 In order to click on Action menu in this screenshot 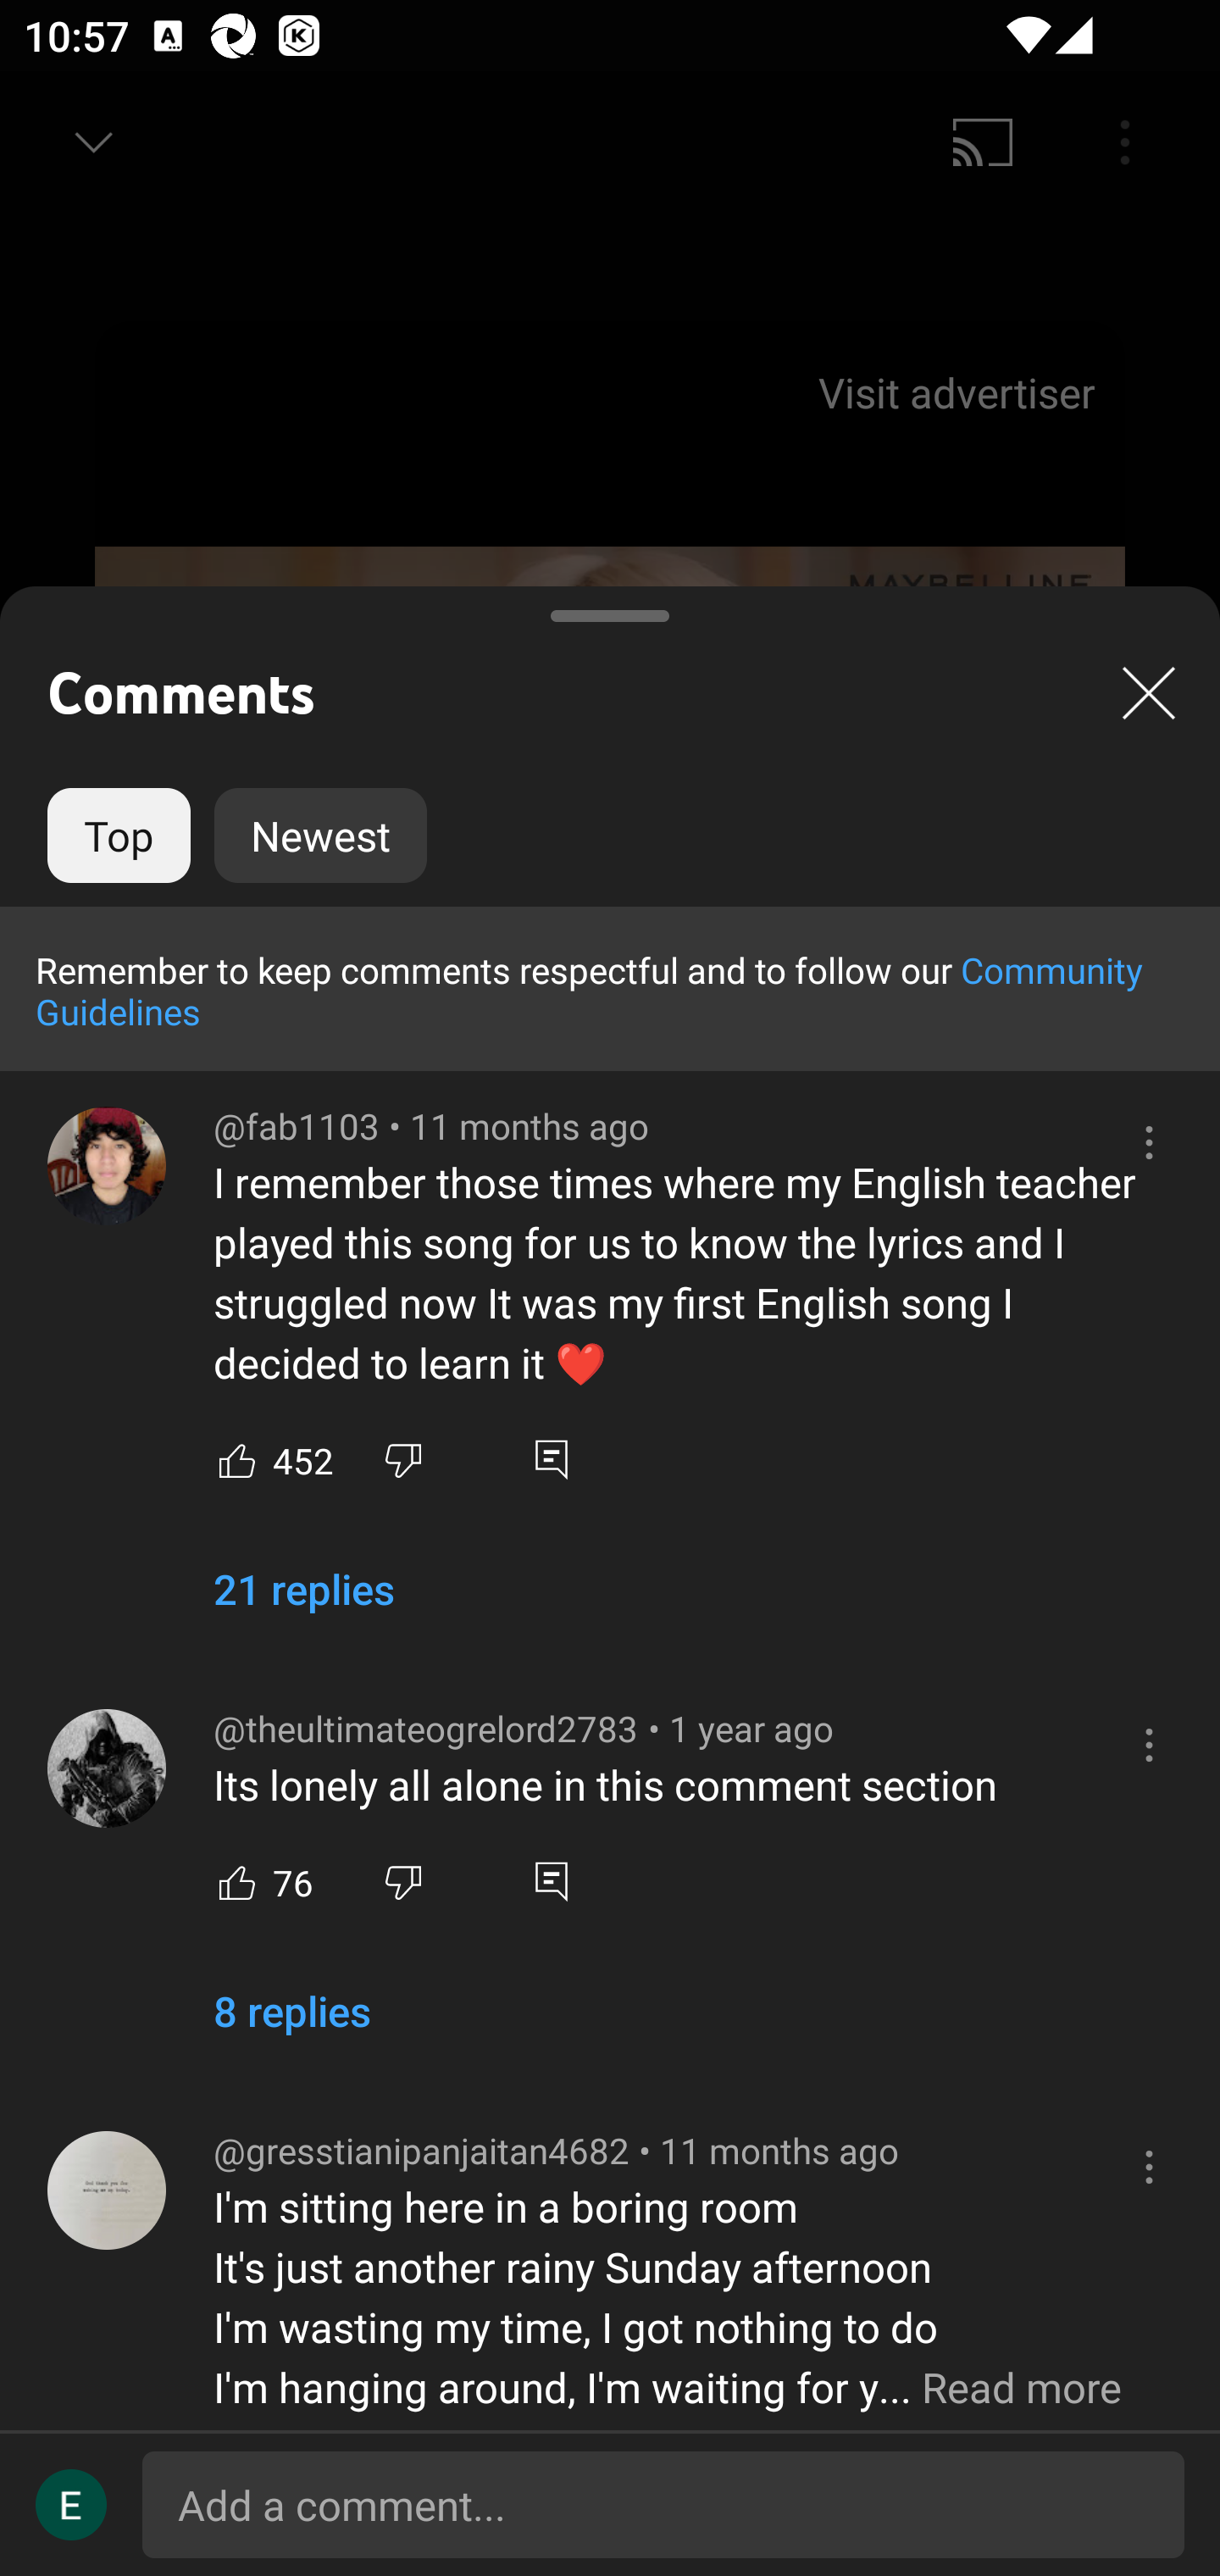, I will do `click(1149, 2166)`.